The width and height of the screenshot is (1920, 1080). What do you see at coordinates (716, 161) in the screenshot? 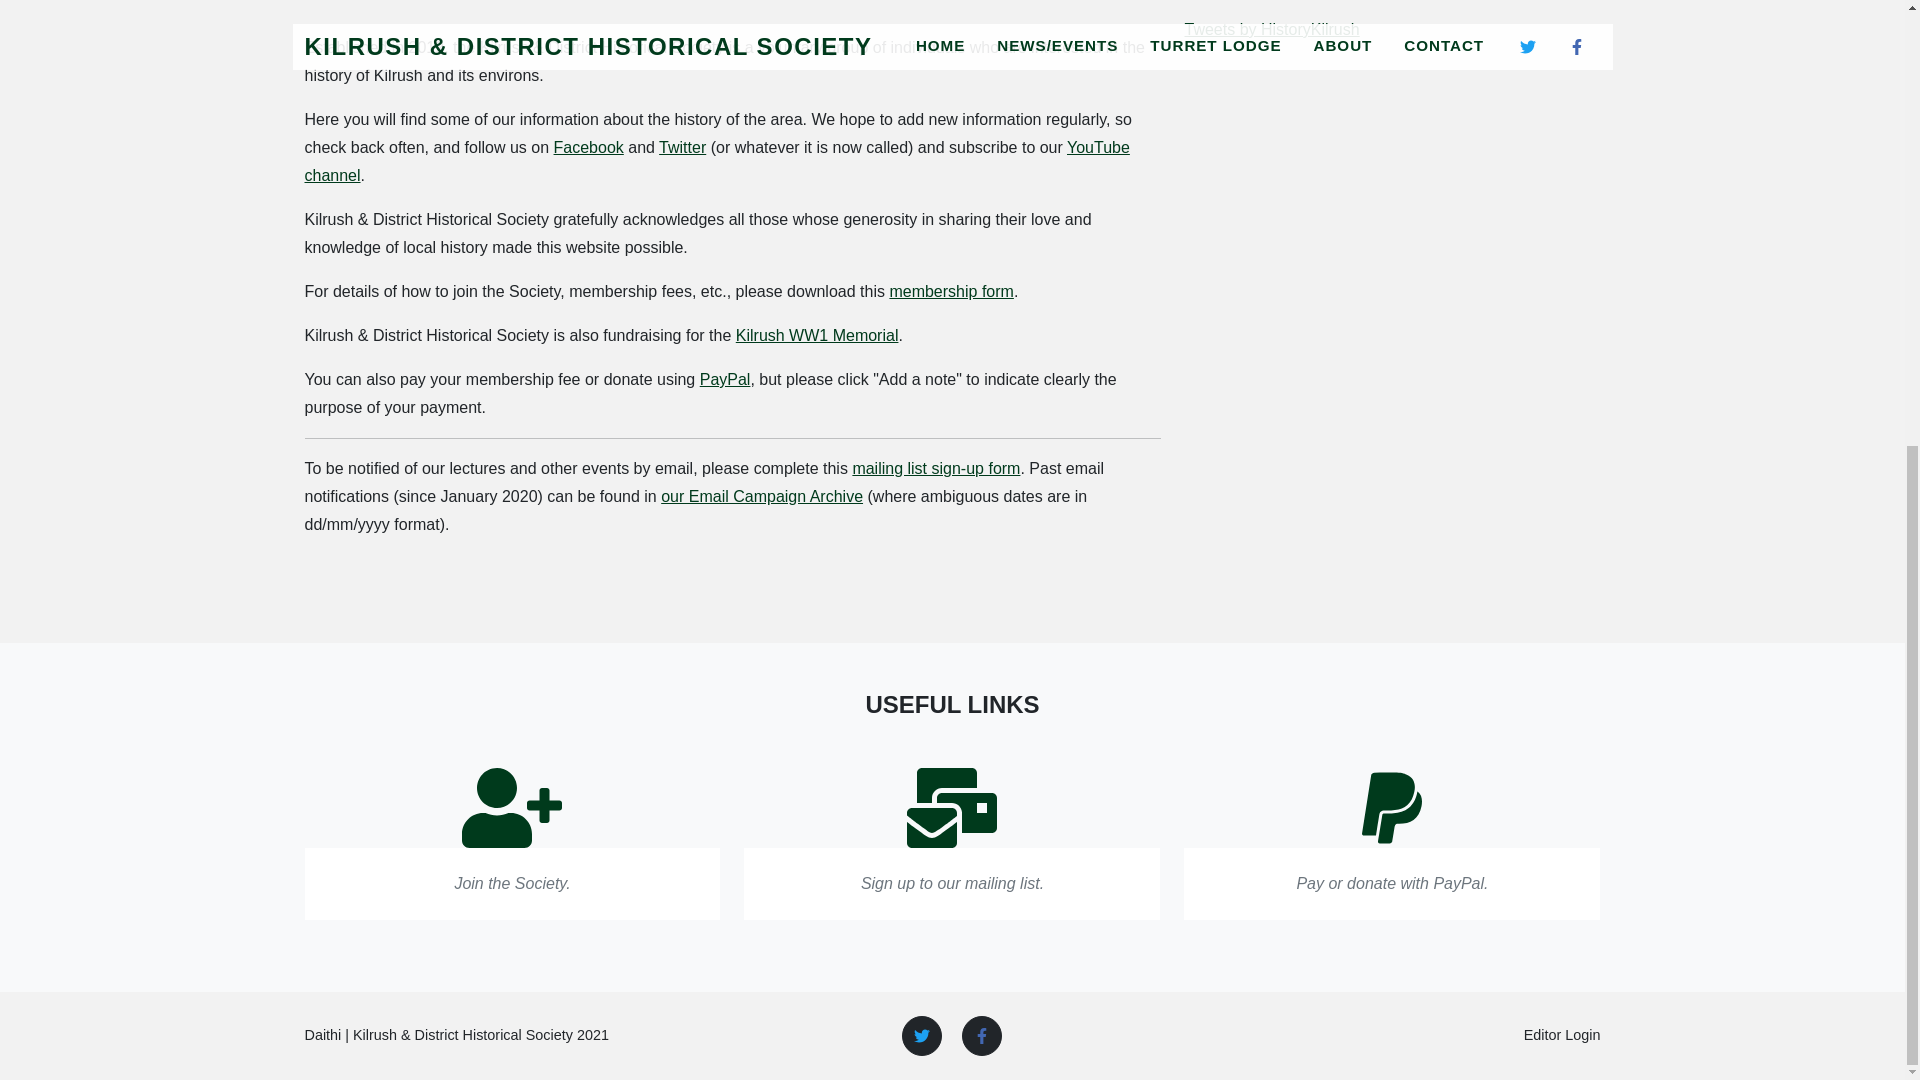
I see `KDHS YouTube channel` at bounding box center [716, 161].